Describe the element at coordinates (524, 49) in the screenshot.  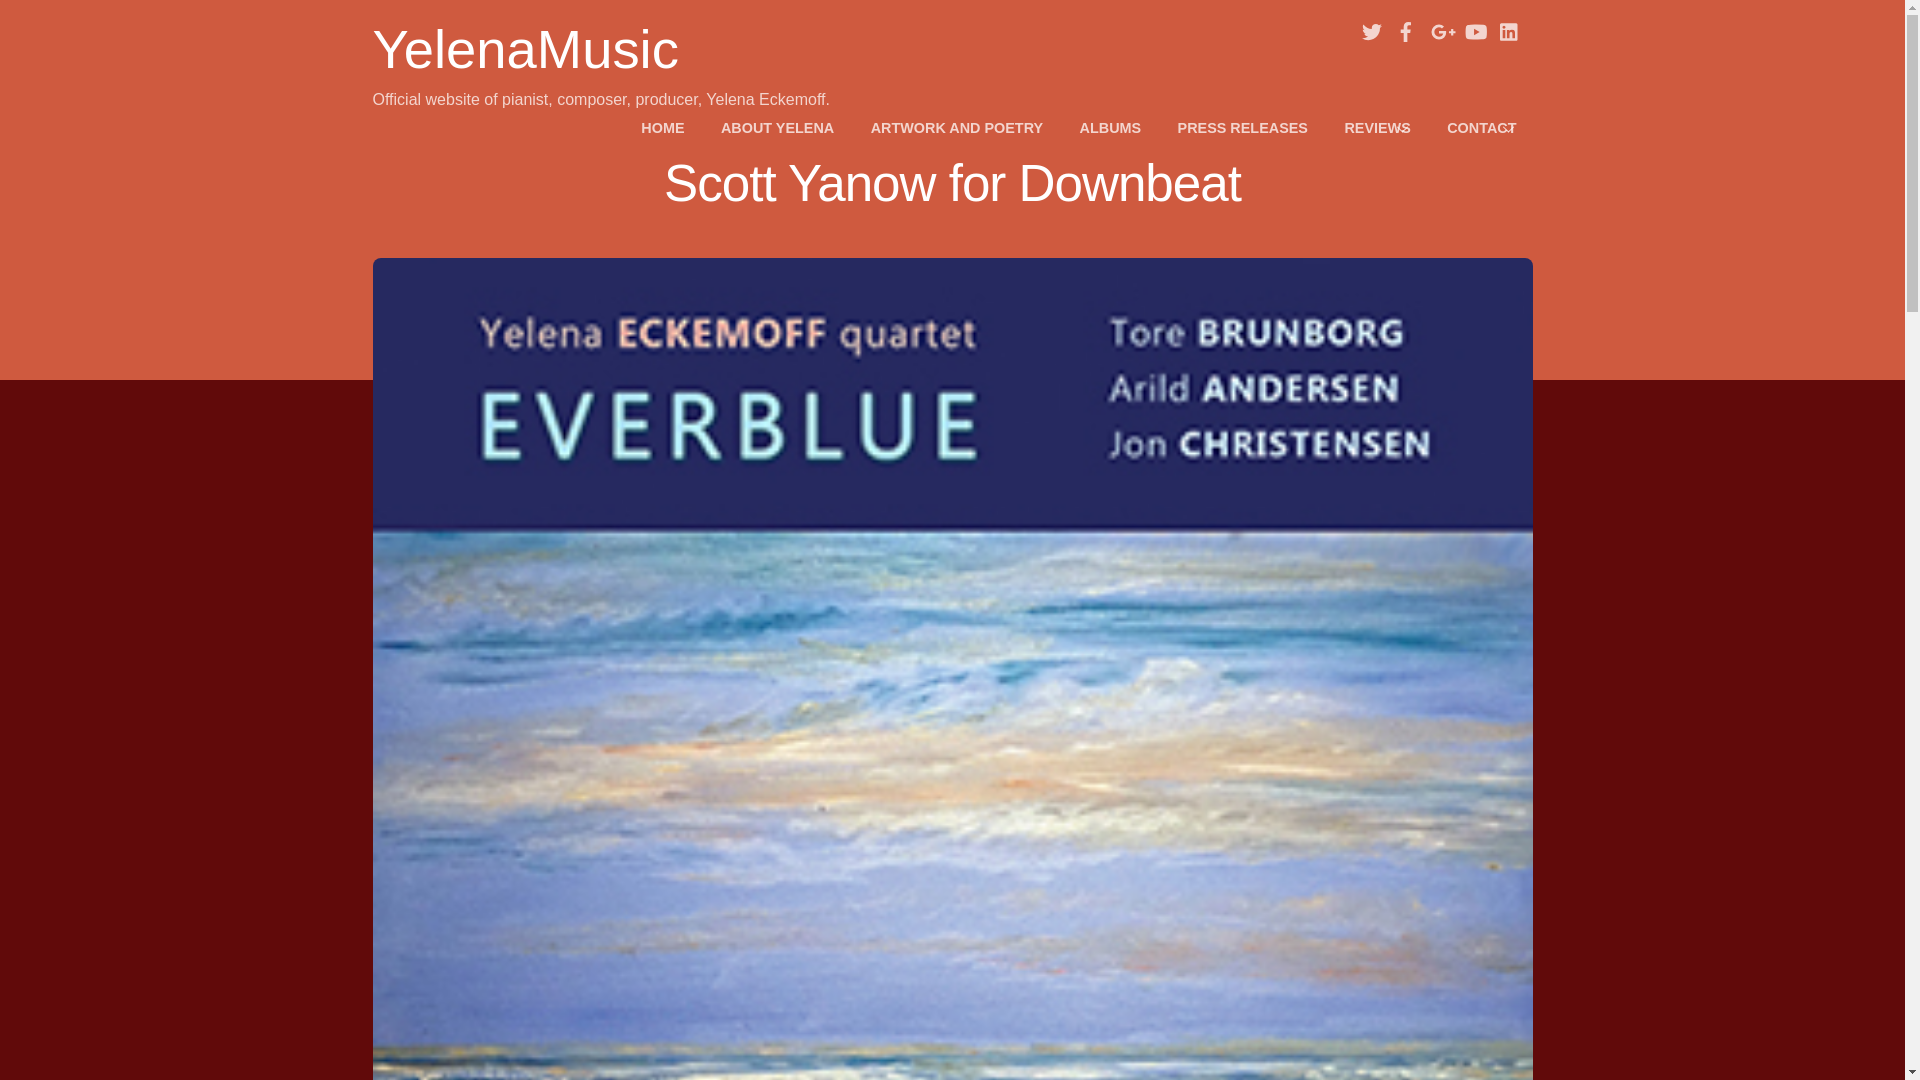
I see `YelenaMusic` at that location.